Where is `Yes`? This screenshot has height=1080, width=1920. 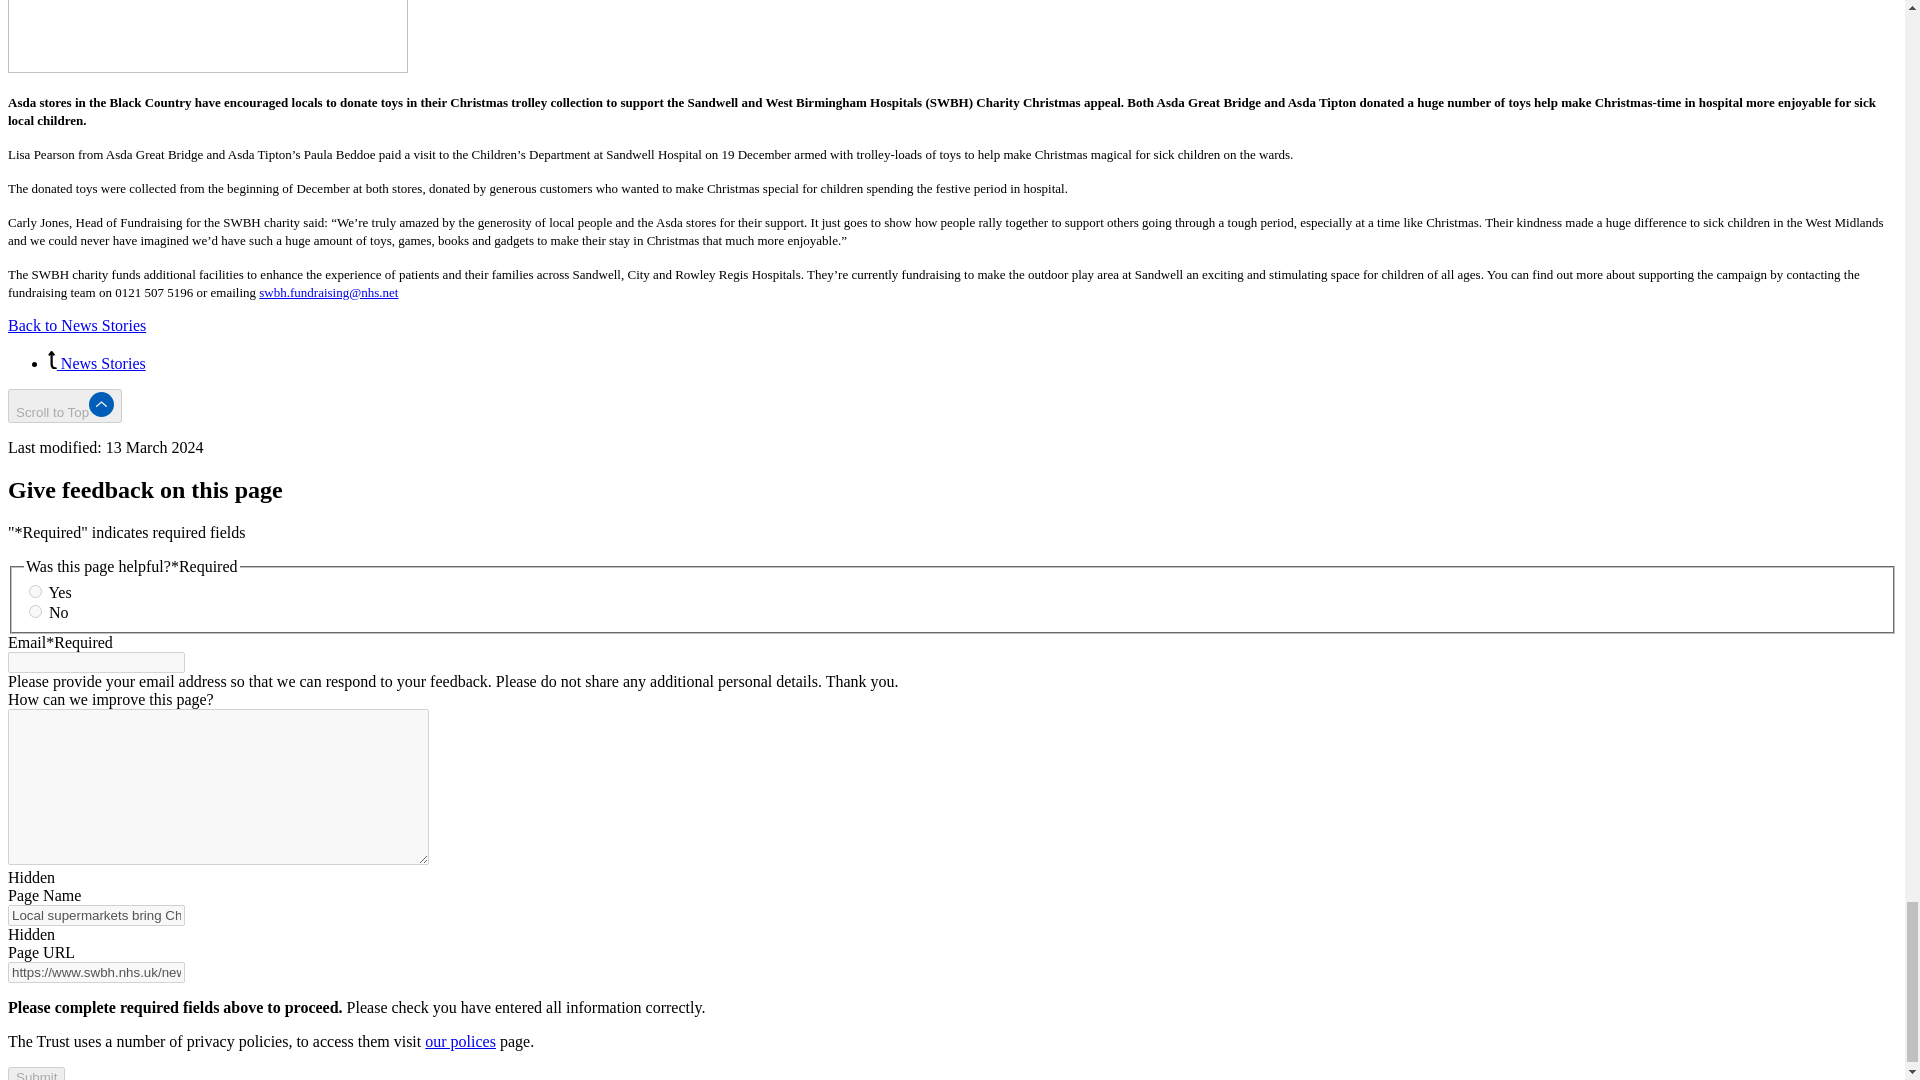
Yes is located at coordinates (35, 592).